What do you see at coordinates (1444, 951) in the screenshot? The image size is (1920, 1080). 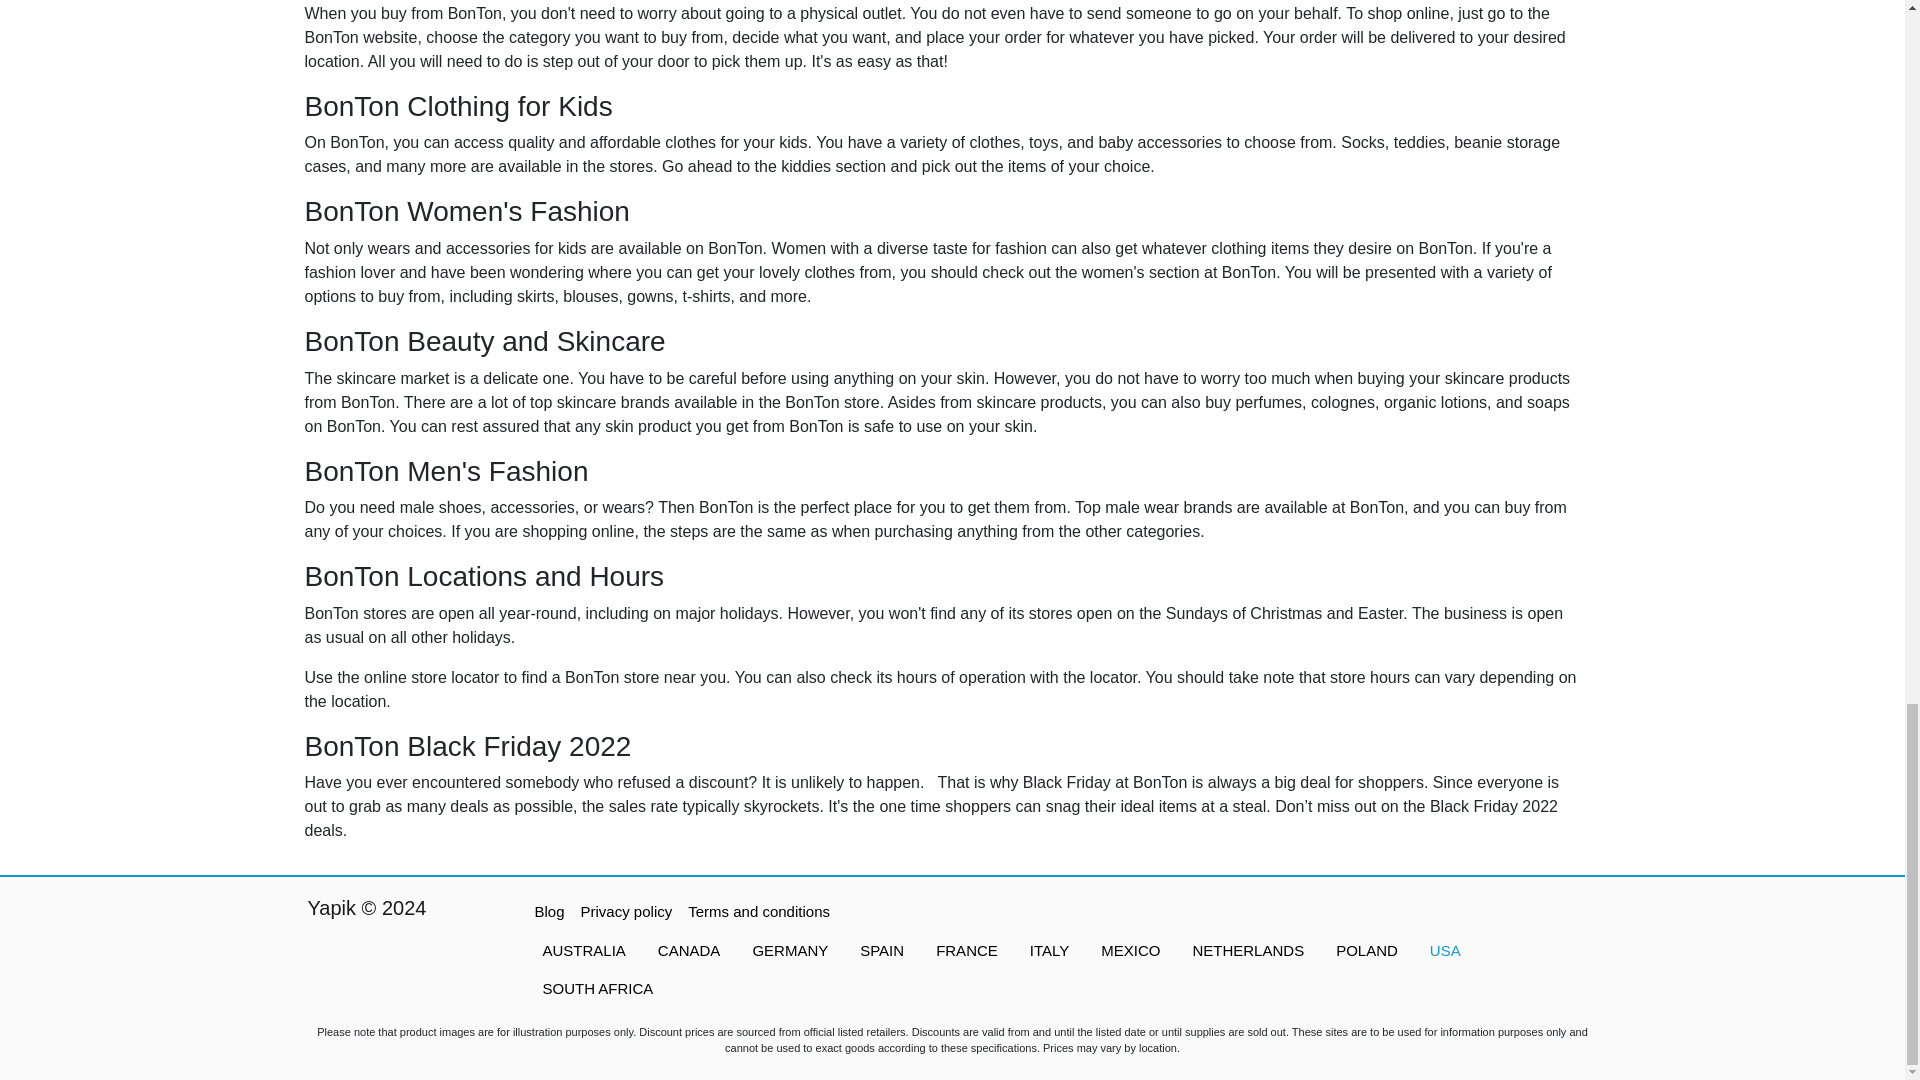 I see `USA` at bounding box center [1444, 951].